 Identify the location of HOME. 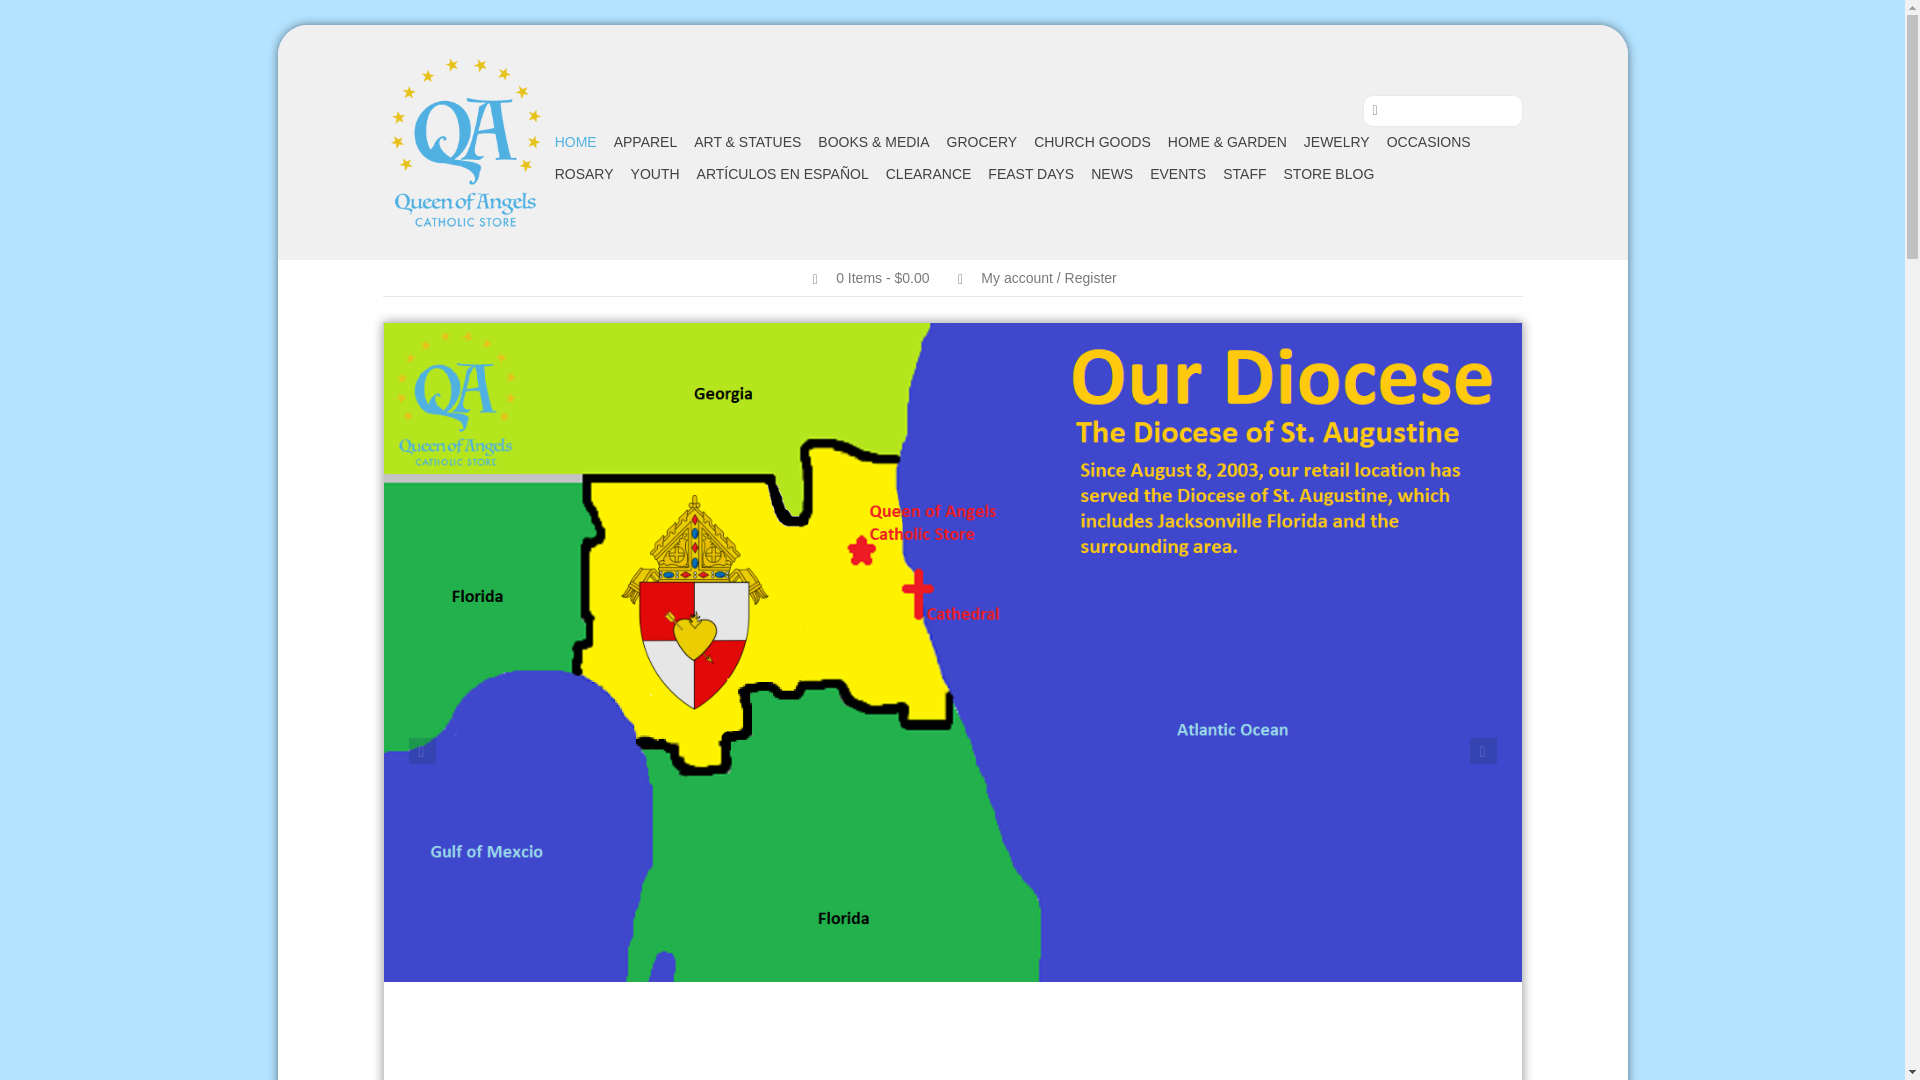
(576, 142).